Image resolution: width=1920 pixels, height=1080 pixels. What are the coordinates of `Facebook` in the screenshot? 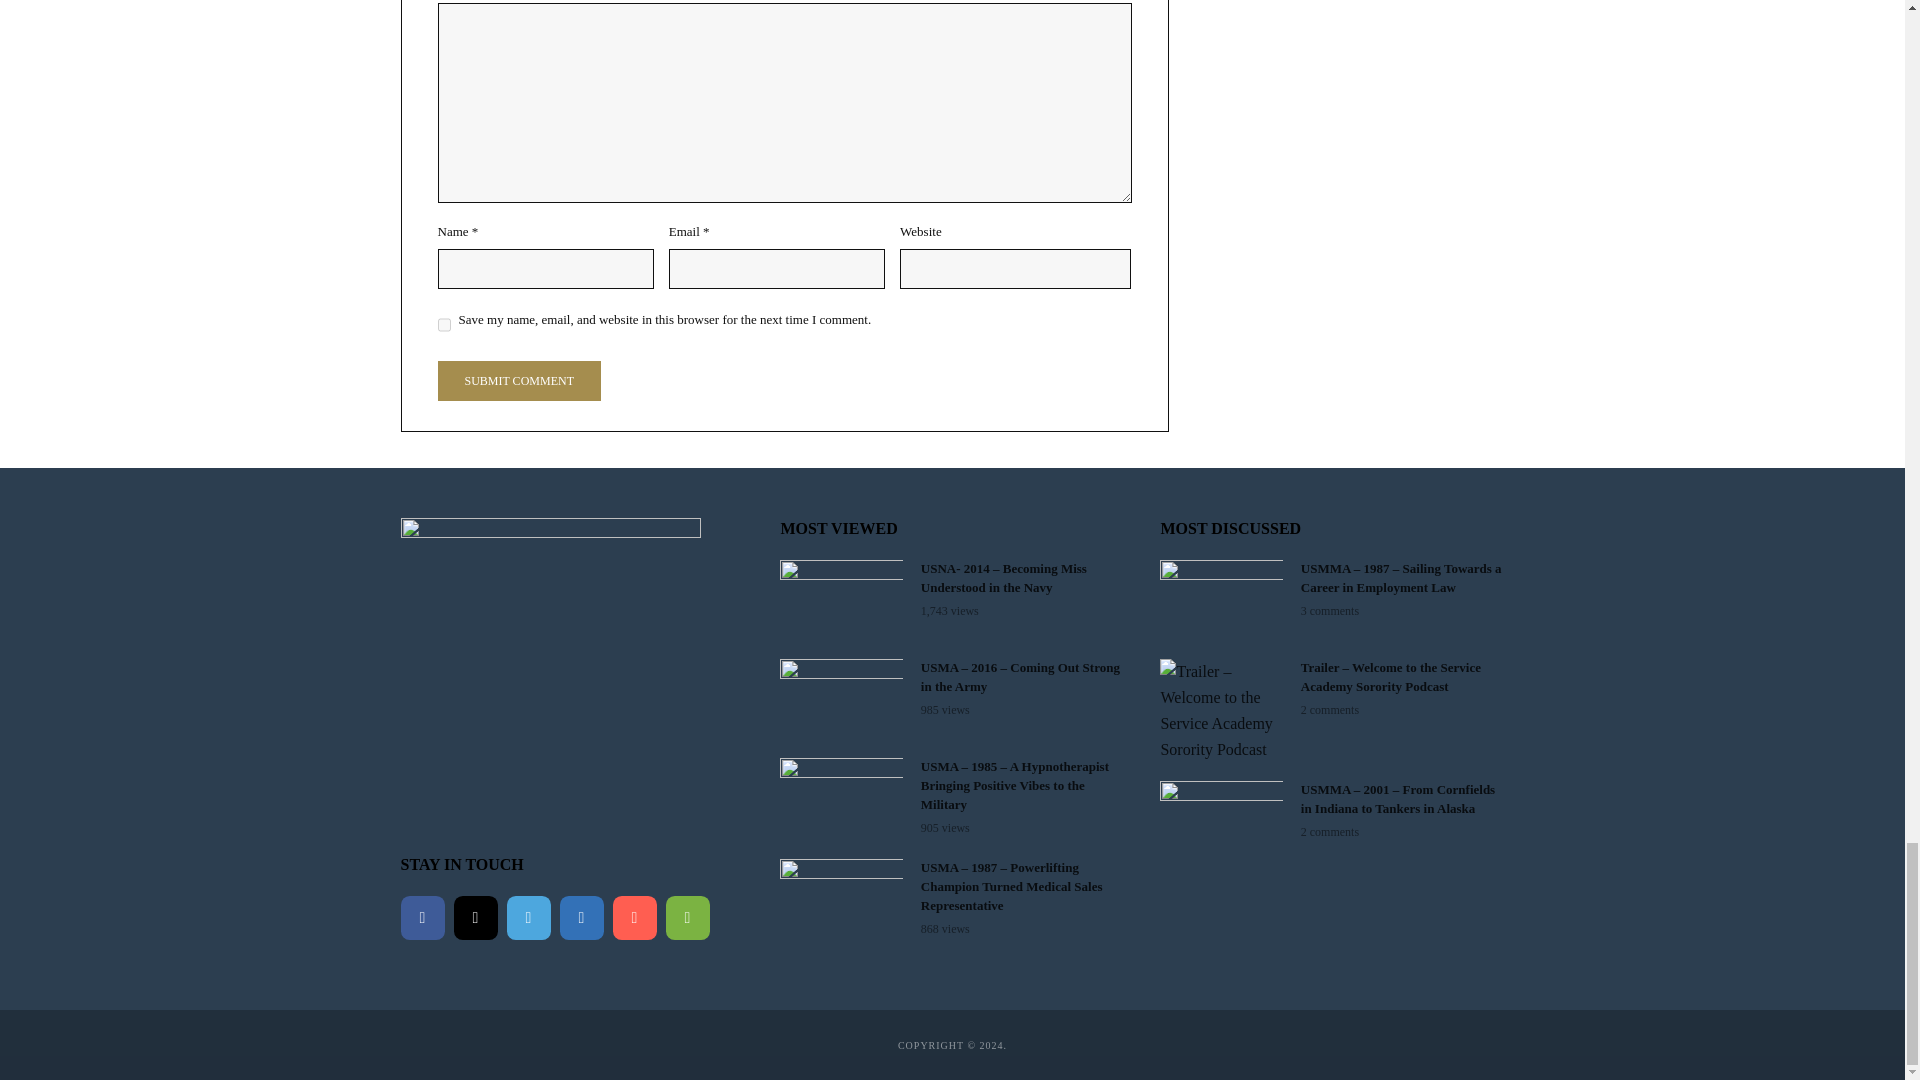 It's located at (421, 918).